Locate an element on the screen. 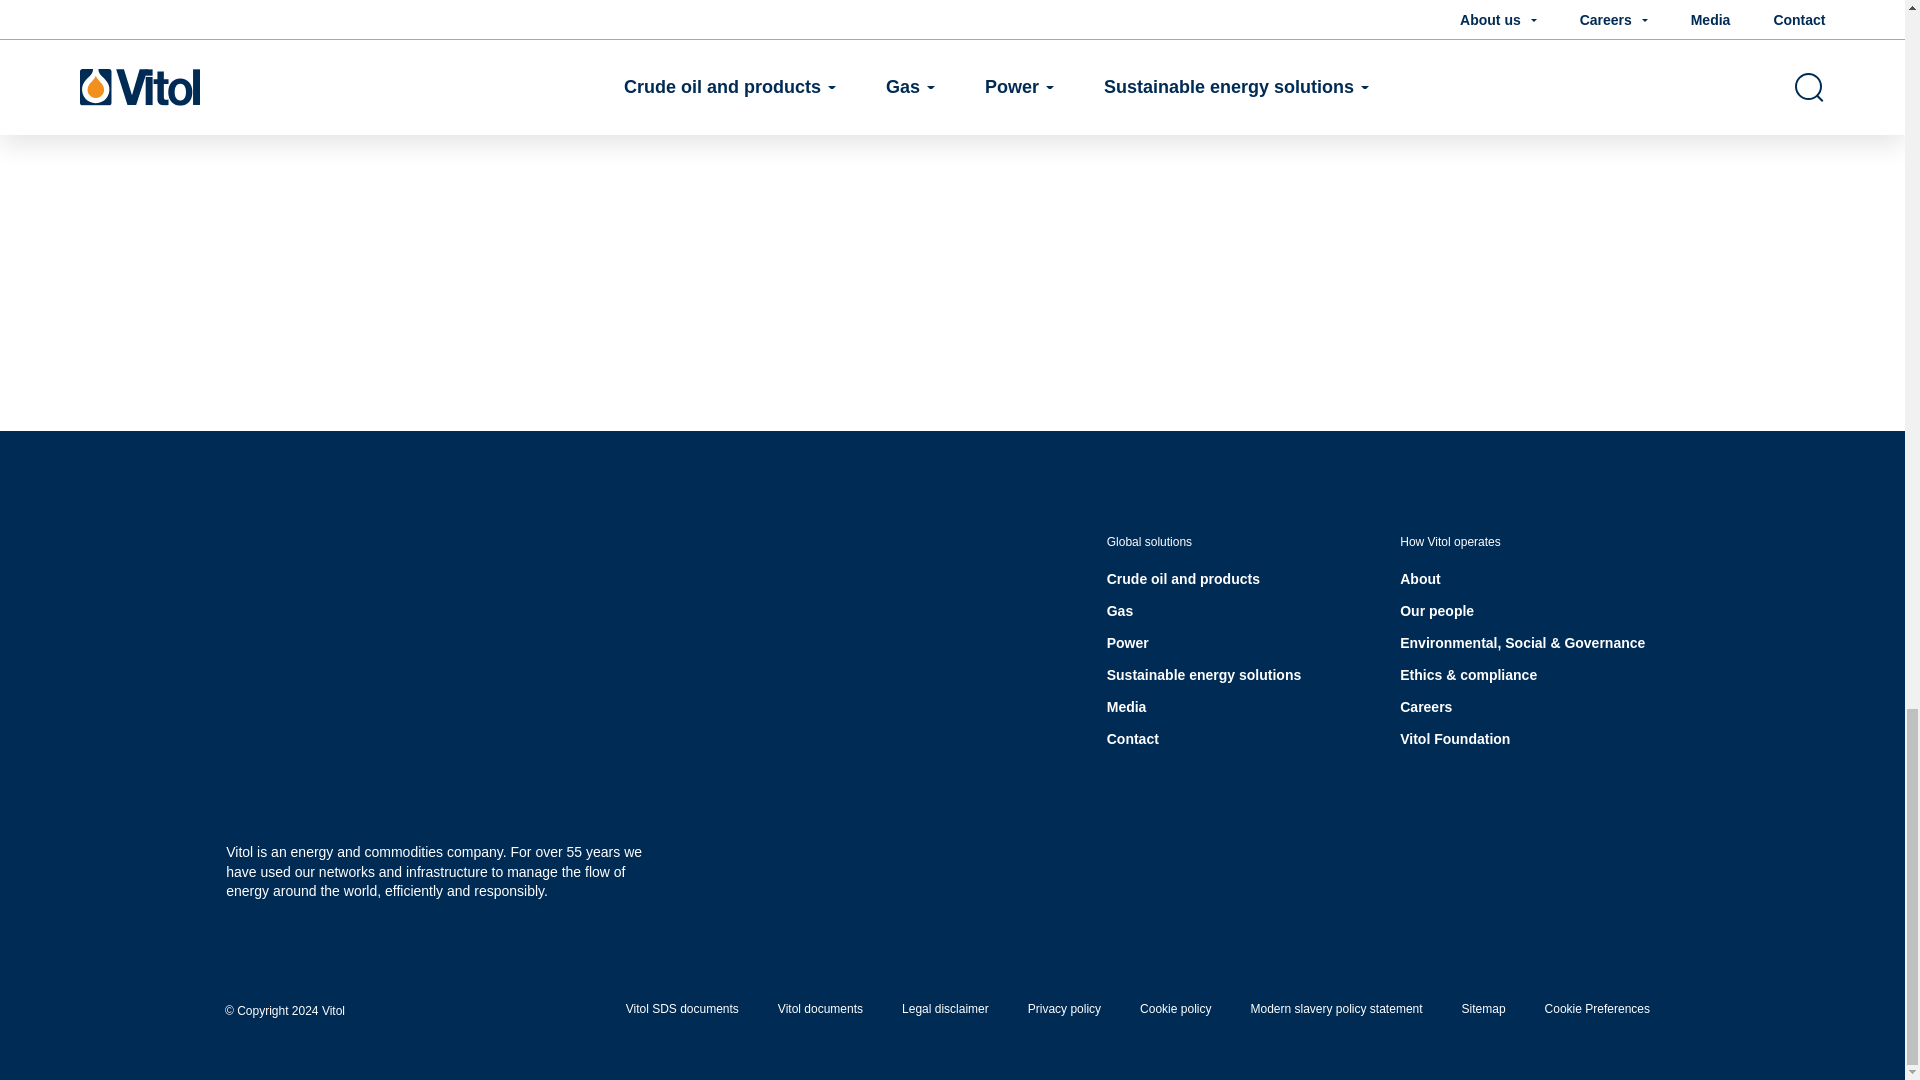 The width and height of the screenshot is (1920, 1080). Vitol SDS documents is located at coordinates (682, 1009).